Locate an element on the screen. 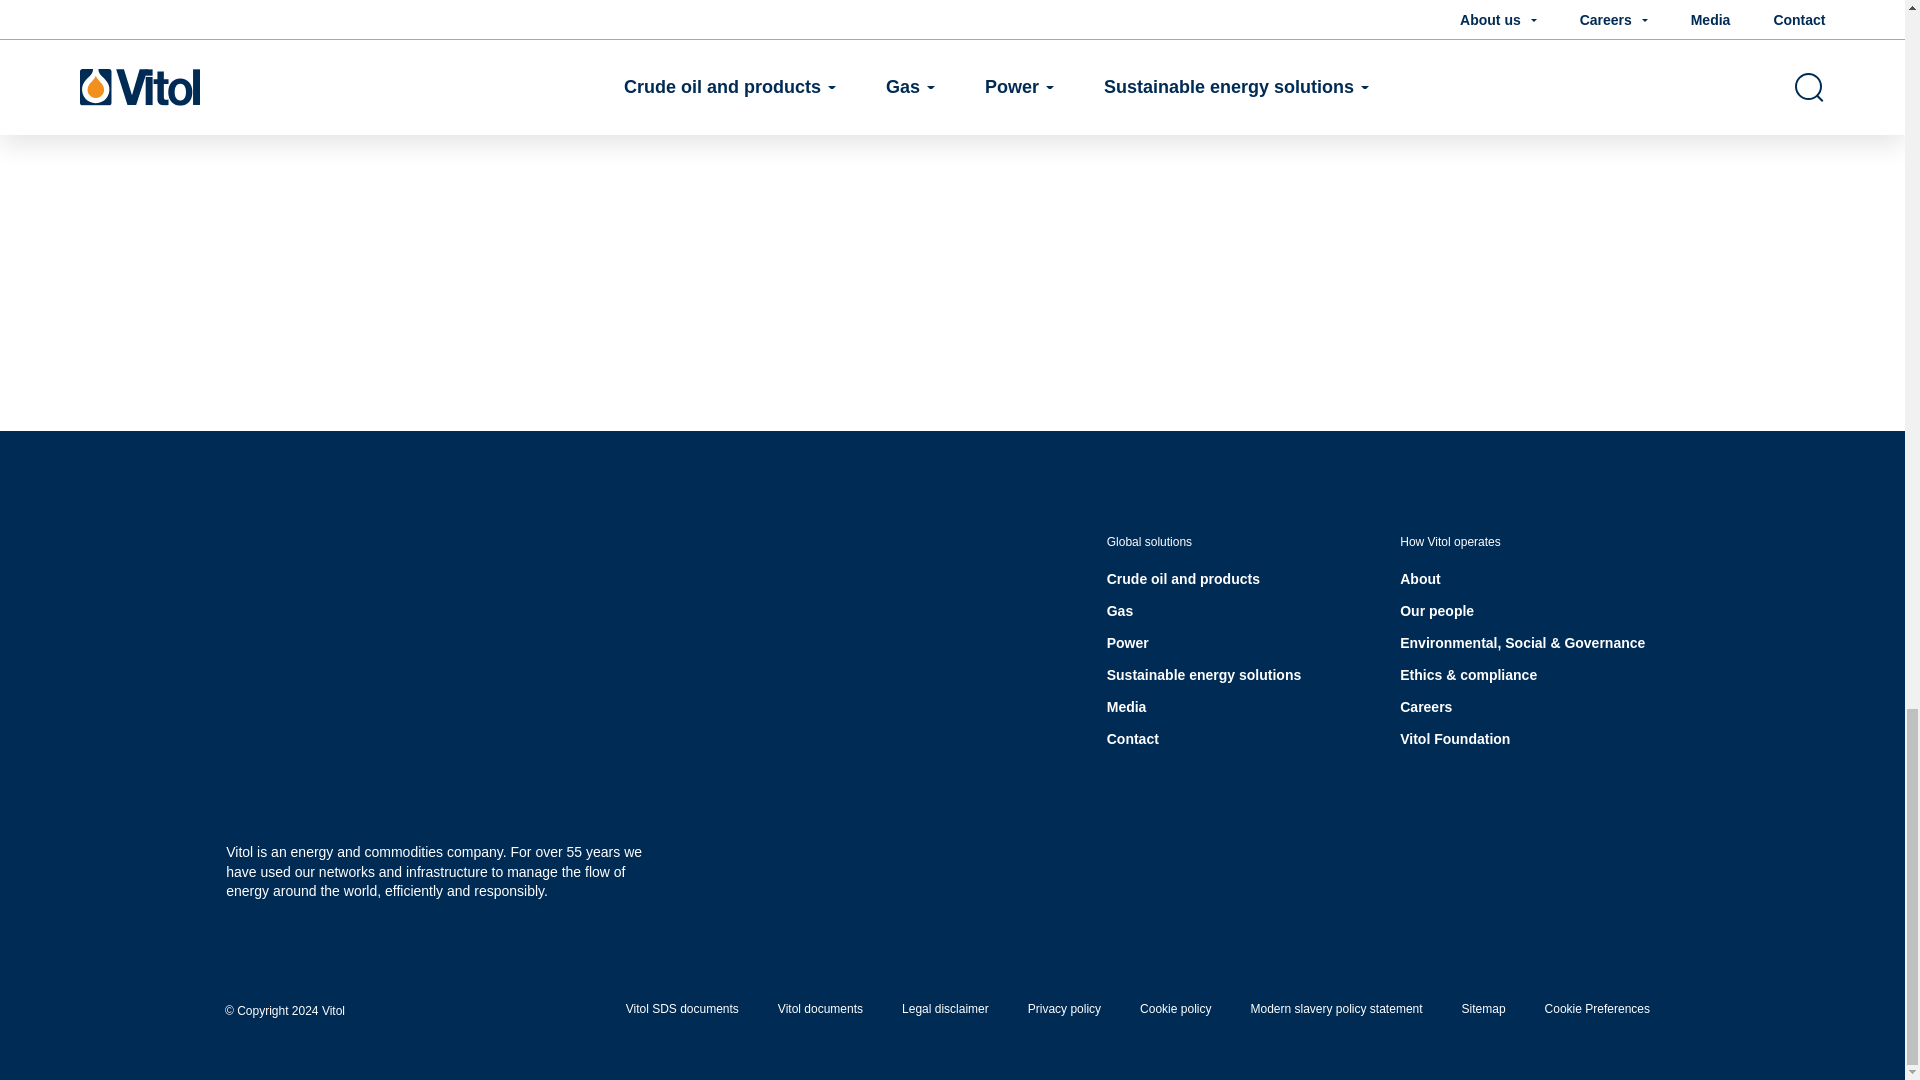 The width and height of the screenshot is (1920, 1080). Vitol SDS documents is located at coordinates (682, 1009).